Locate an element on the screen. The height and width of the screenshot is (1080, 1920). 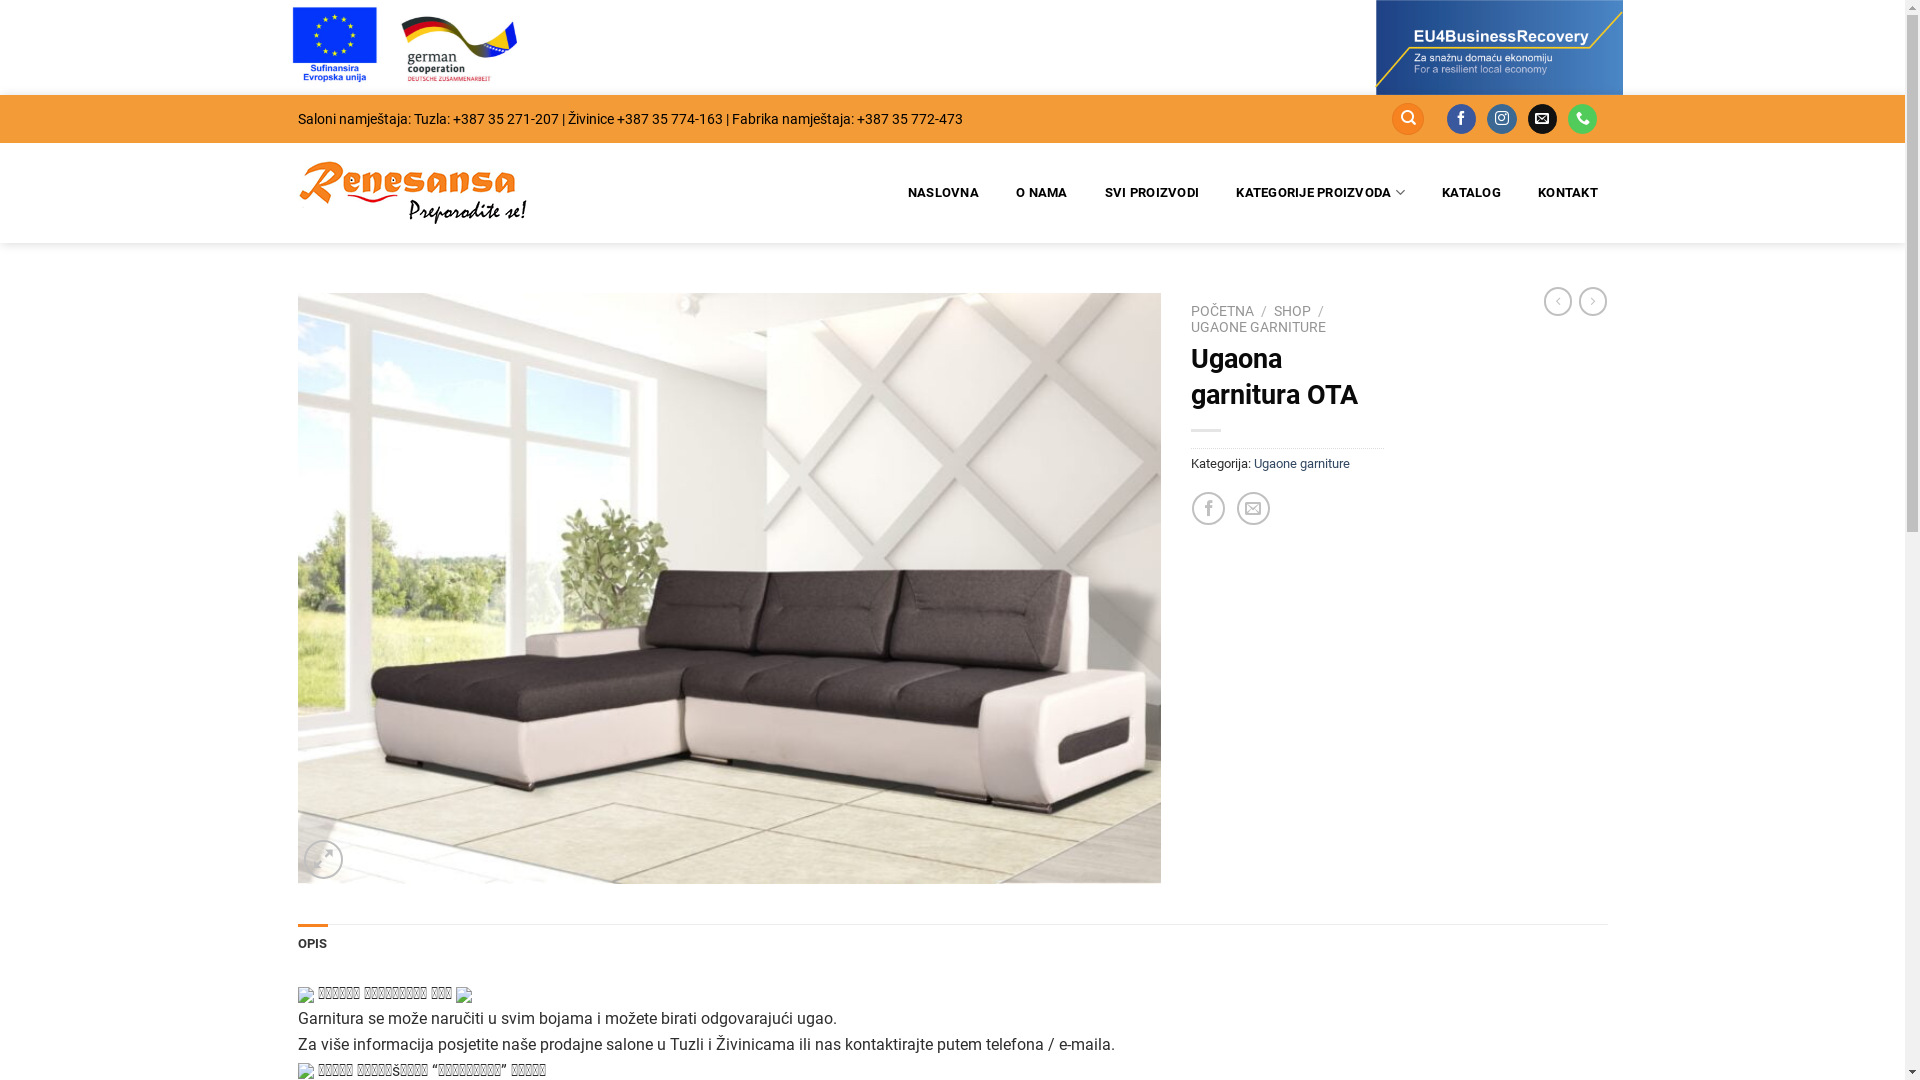
KATALOG is located at coordinates (1472, 193).